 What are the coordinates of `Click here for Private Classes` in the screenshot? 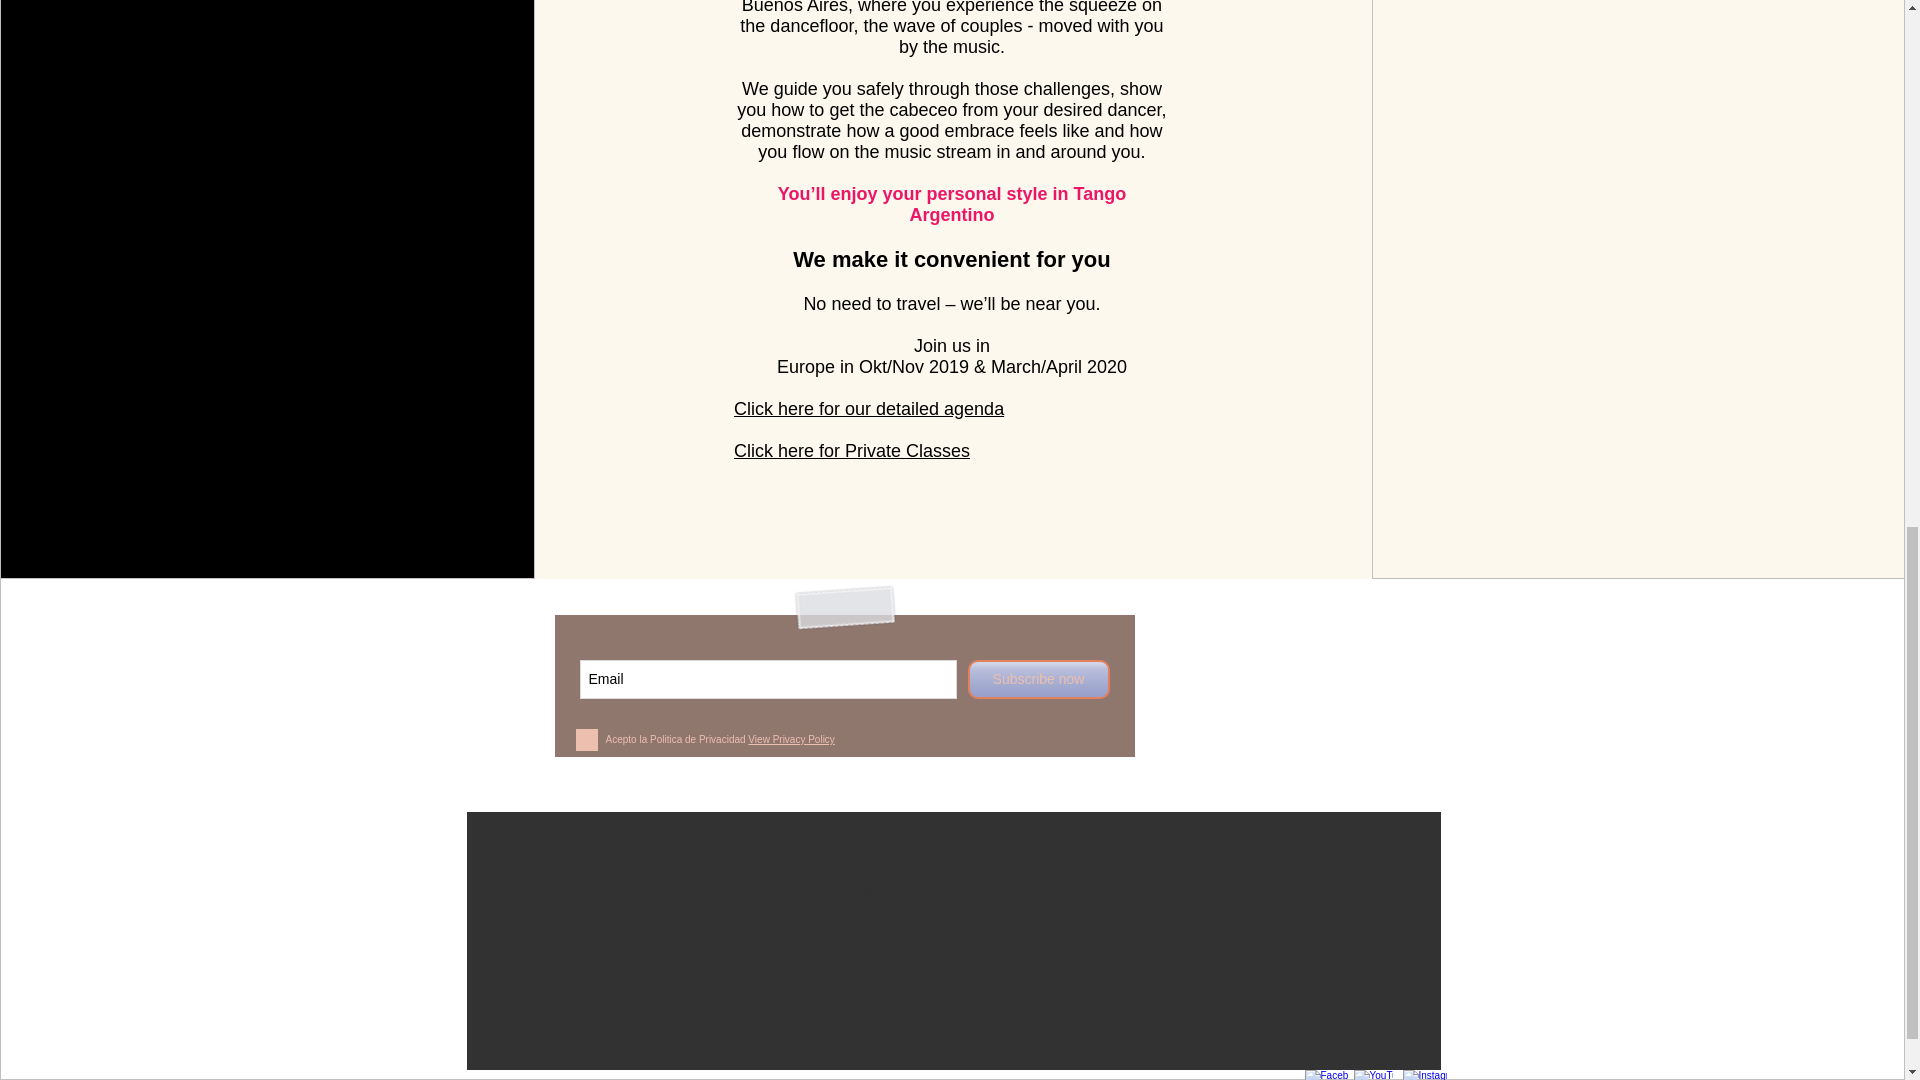 It's located at (851, 450).